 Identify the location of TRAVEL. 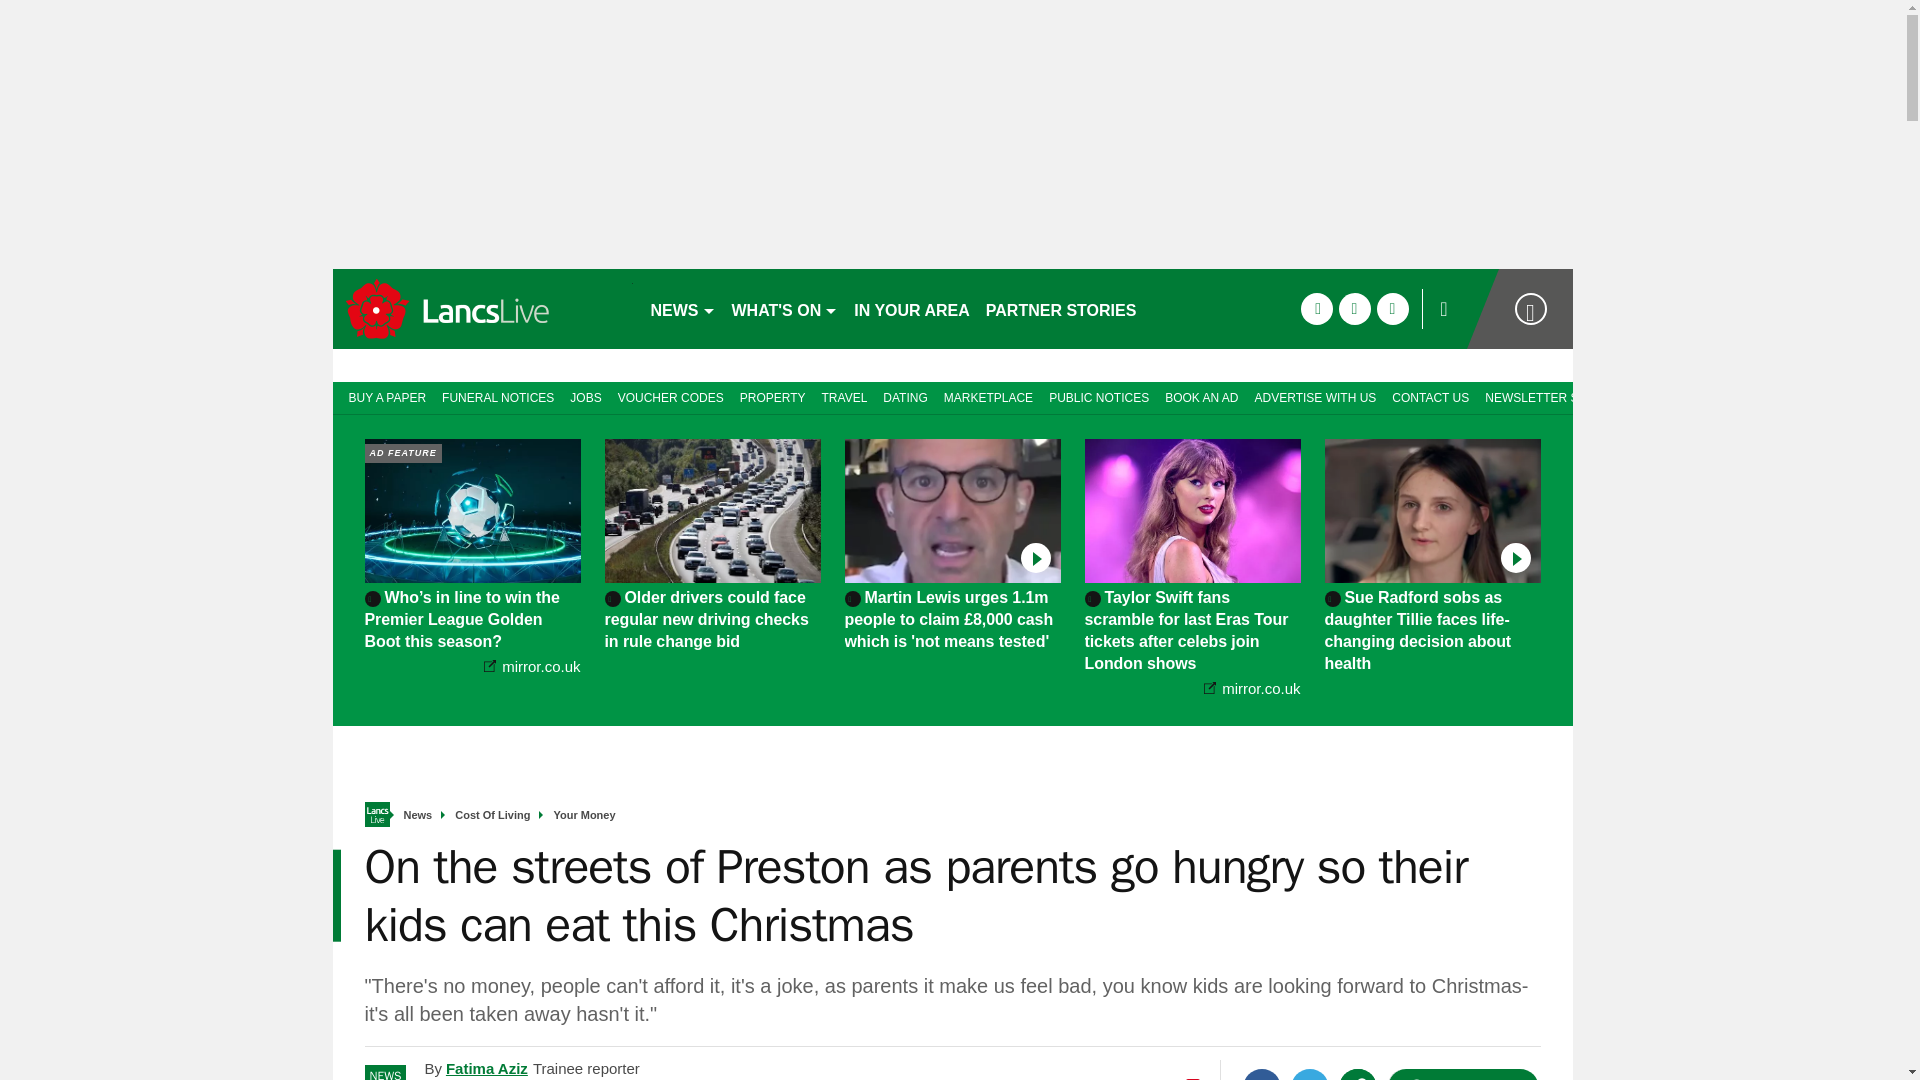
(844, 396).